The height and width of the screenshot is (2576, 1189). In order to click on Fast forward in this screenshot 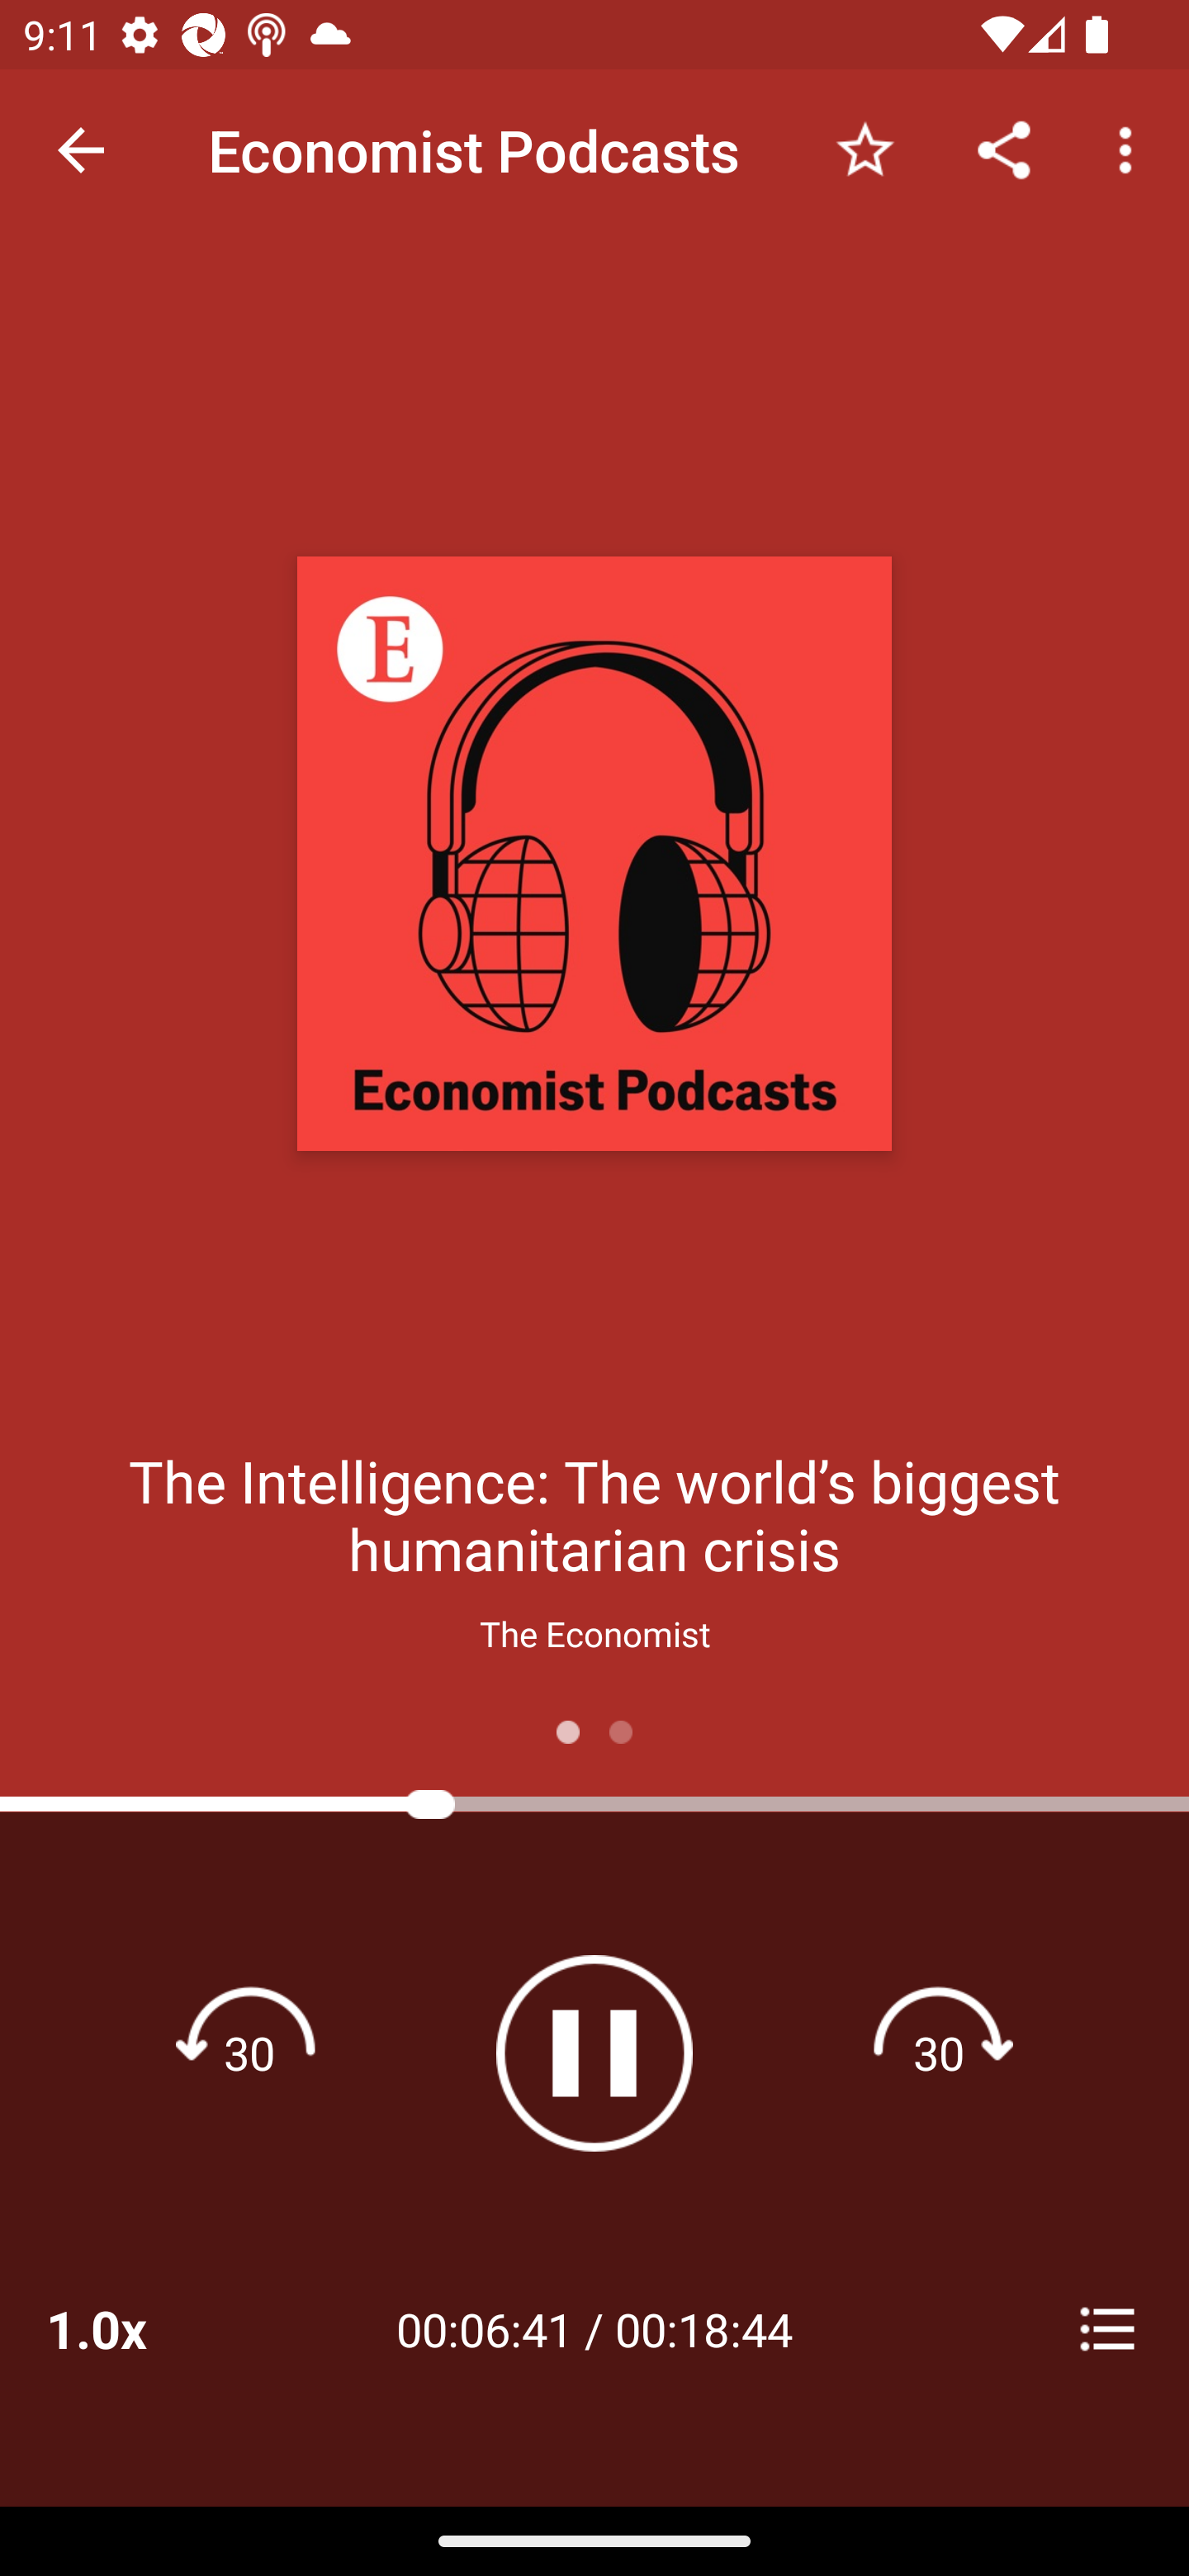, I will do `click(939, 2053)`.